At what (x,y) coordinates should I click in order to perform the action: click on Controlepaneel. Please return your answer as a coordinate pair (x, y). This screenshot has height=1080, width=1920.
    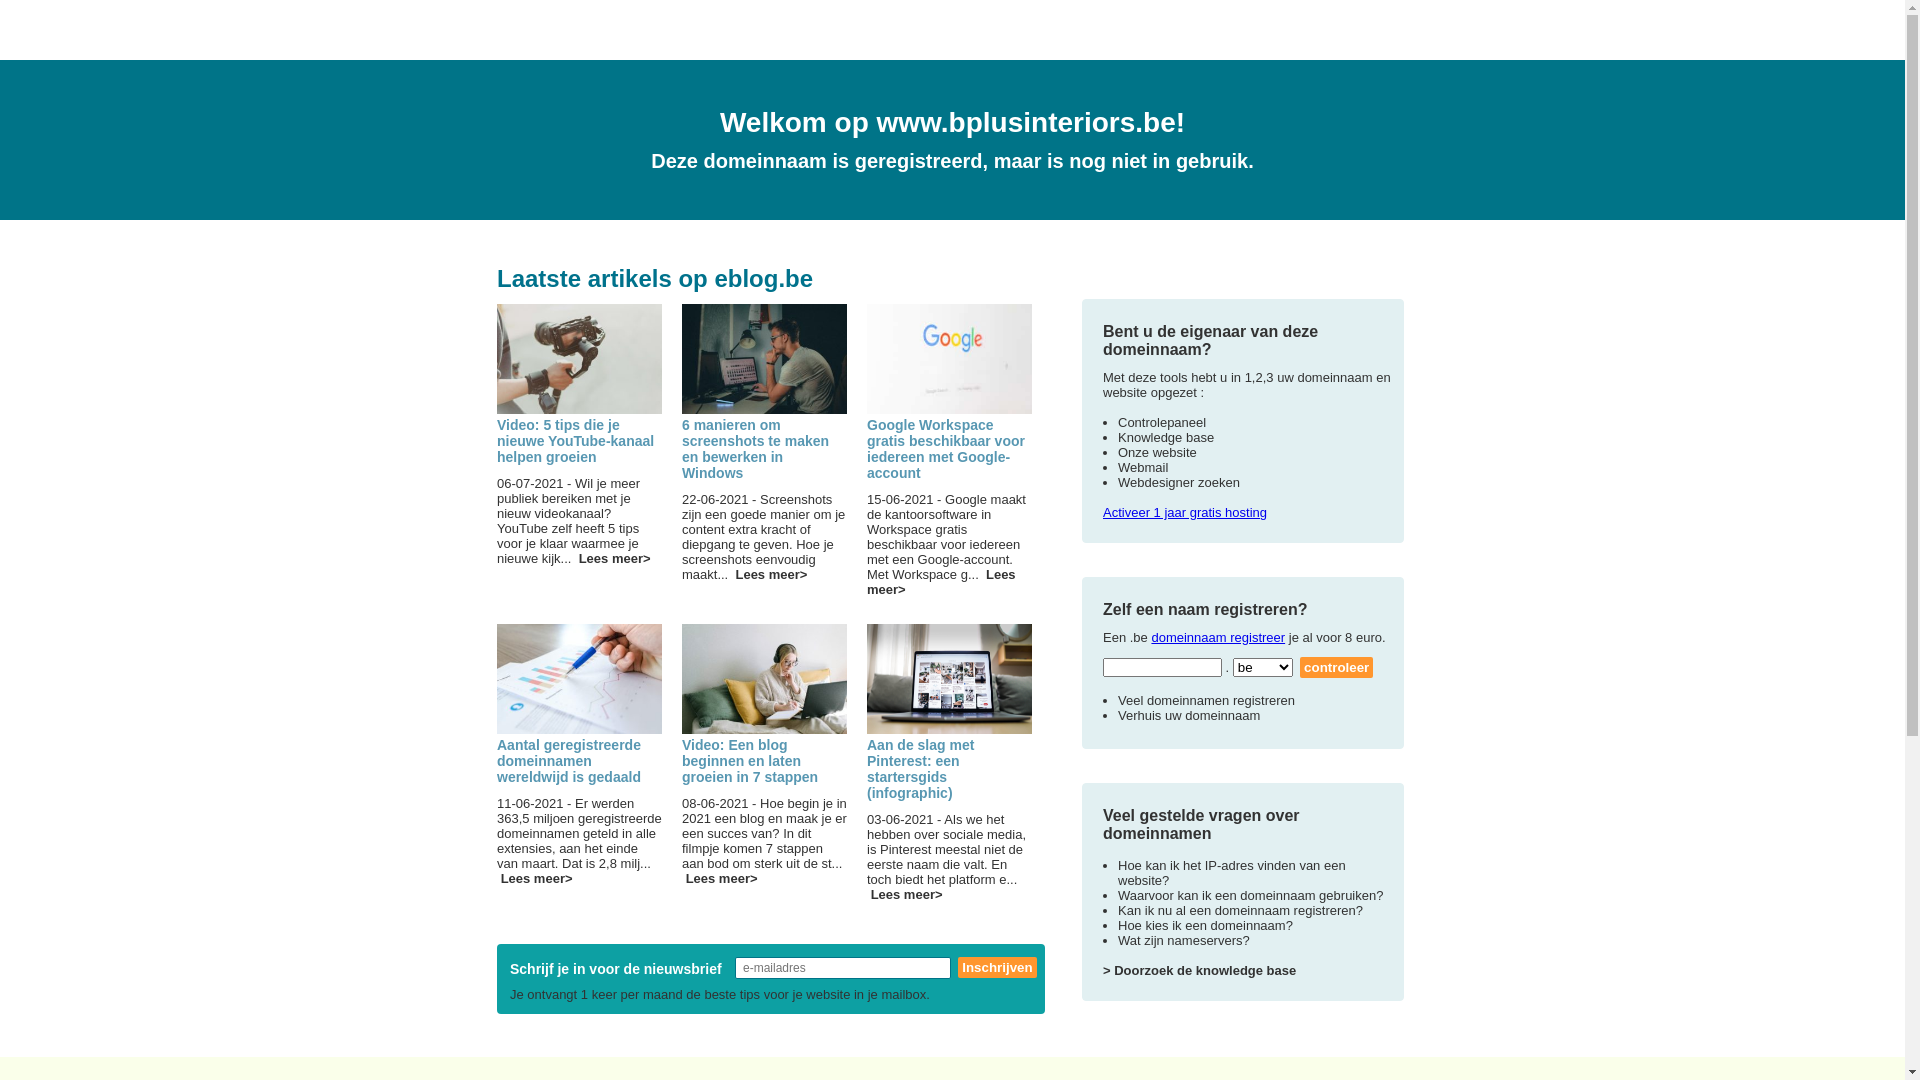
    Looking at the image, I should click on (1162, 422).